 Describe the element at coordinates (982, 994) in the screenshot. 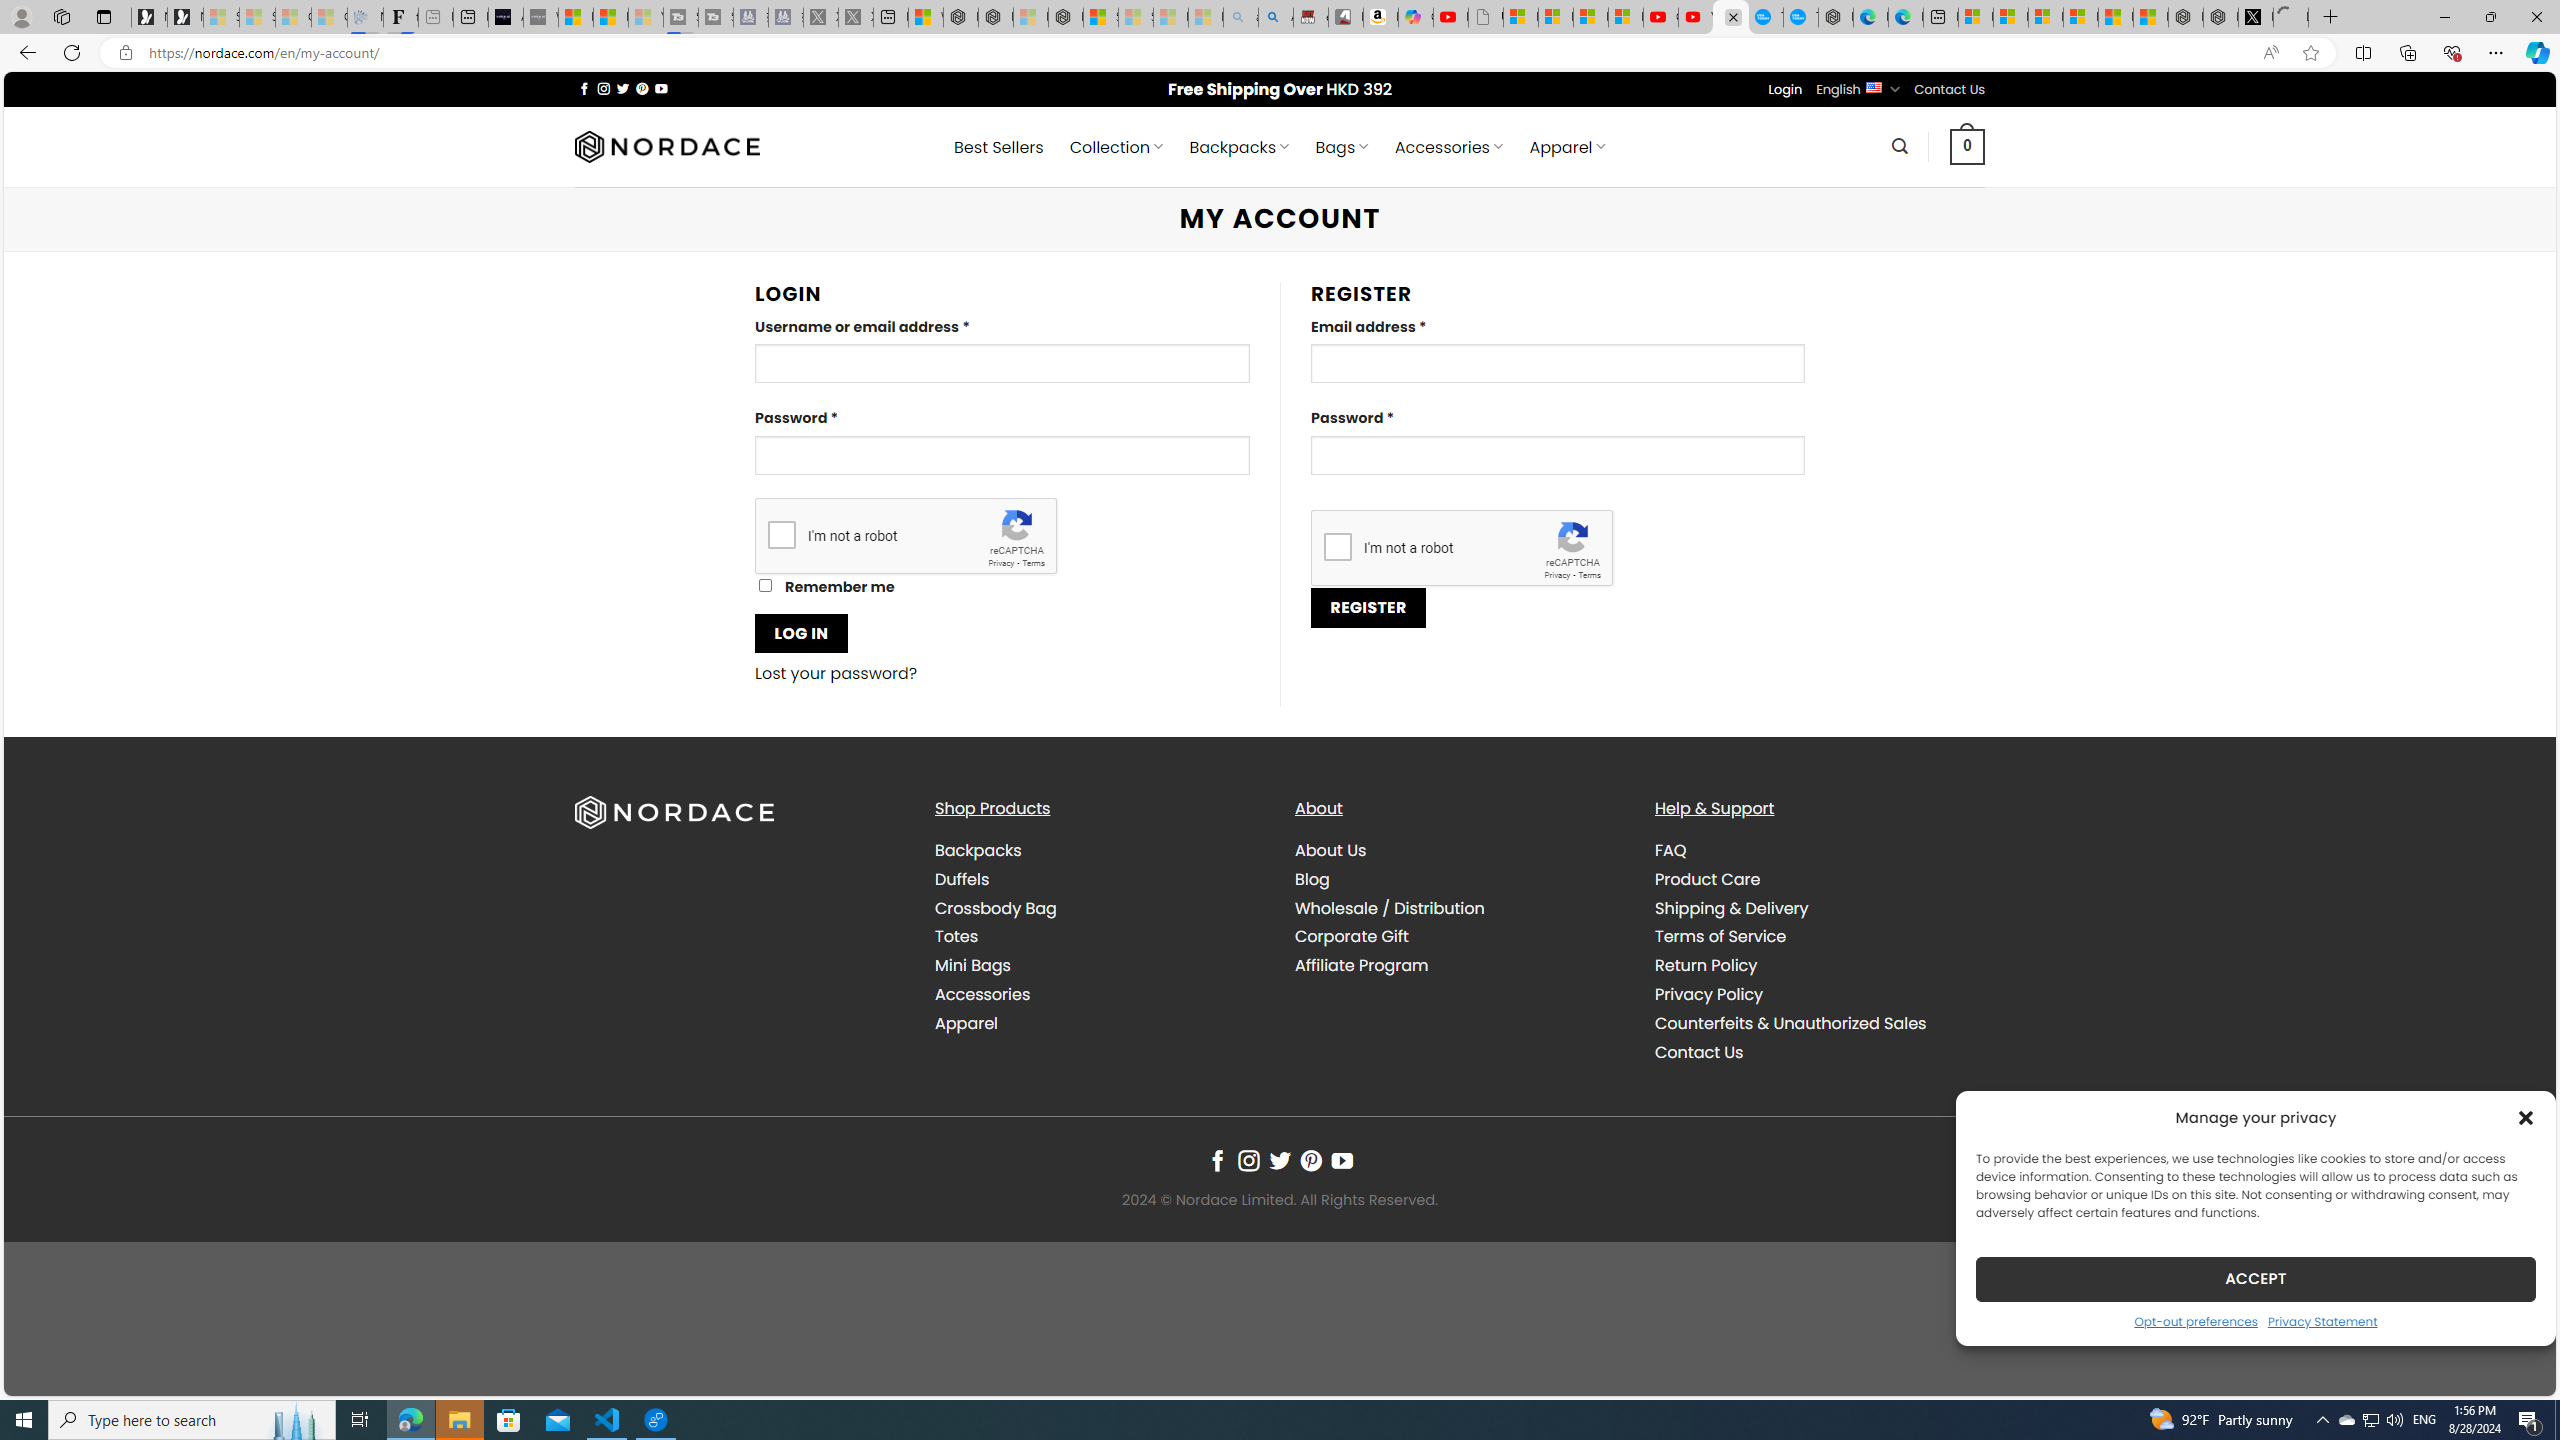

I see `Accessories` at that location.